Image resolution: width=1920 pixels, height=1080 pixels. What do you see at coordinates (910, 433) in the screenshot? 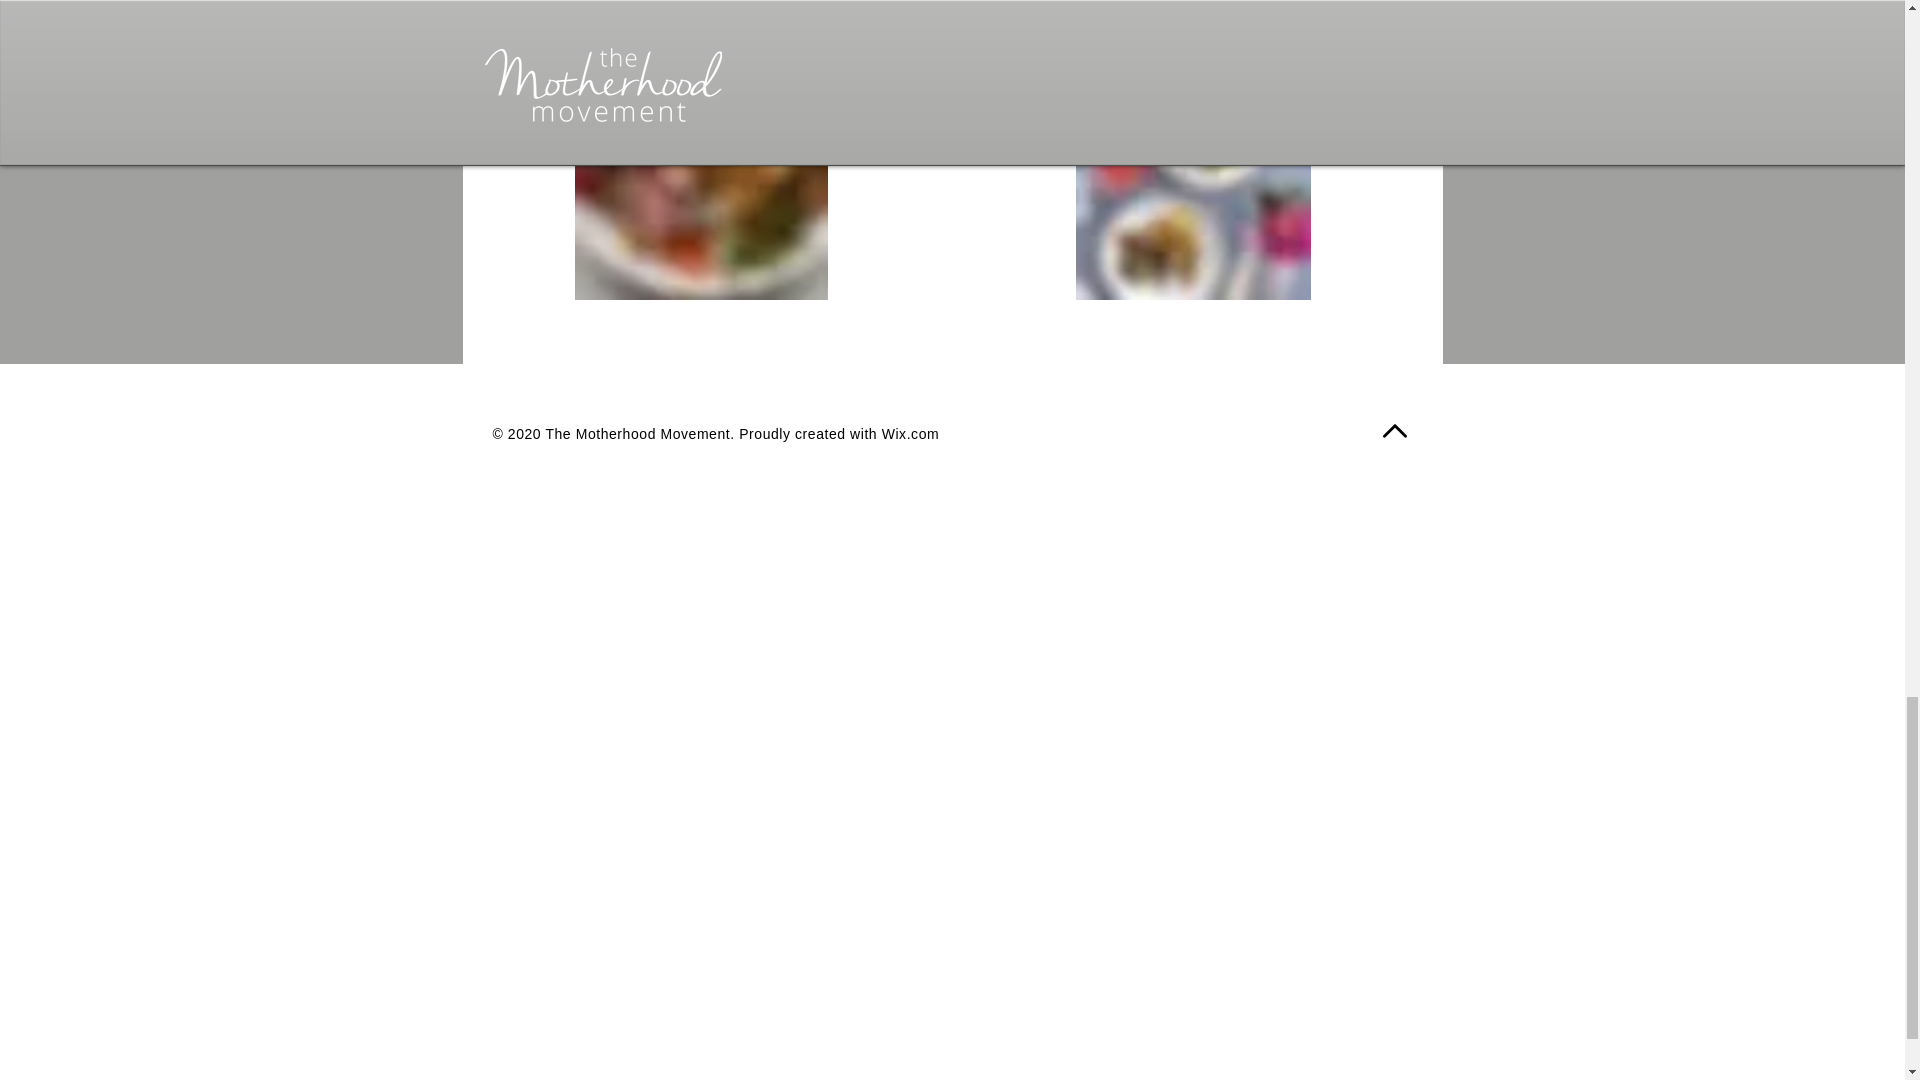
I see `Wix.com` at bounding box center [910, 433].